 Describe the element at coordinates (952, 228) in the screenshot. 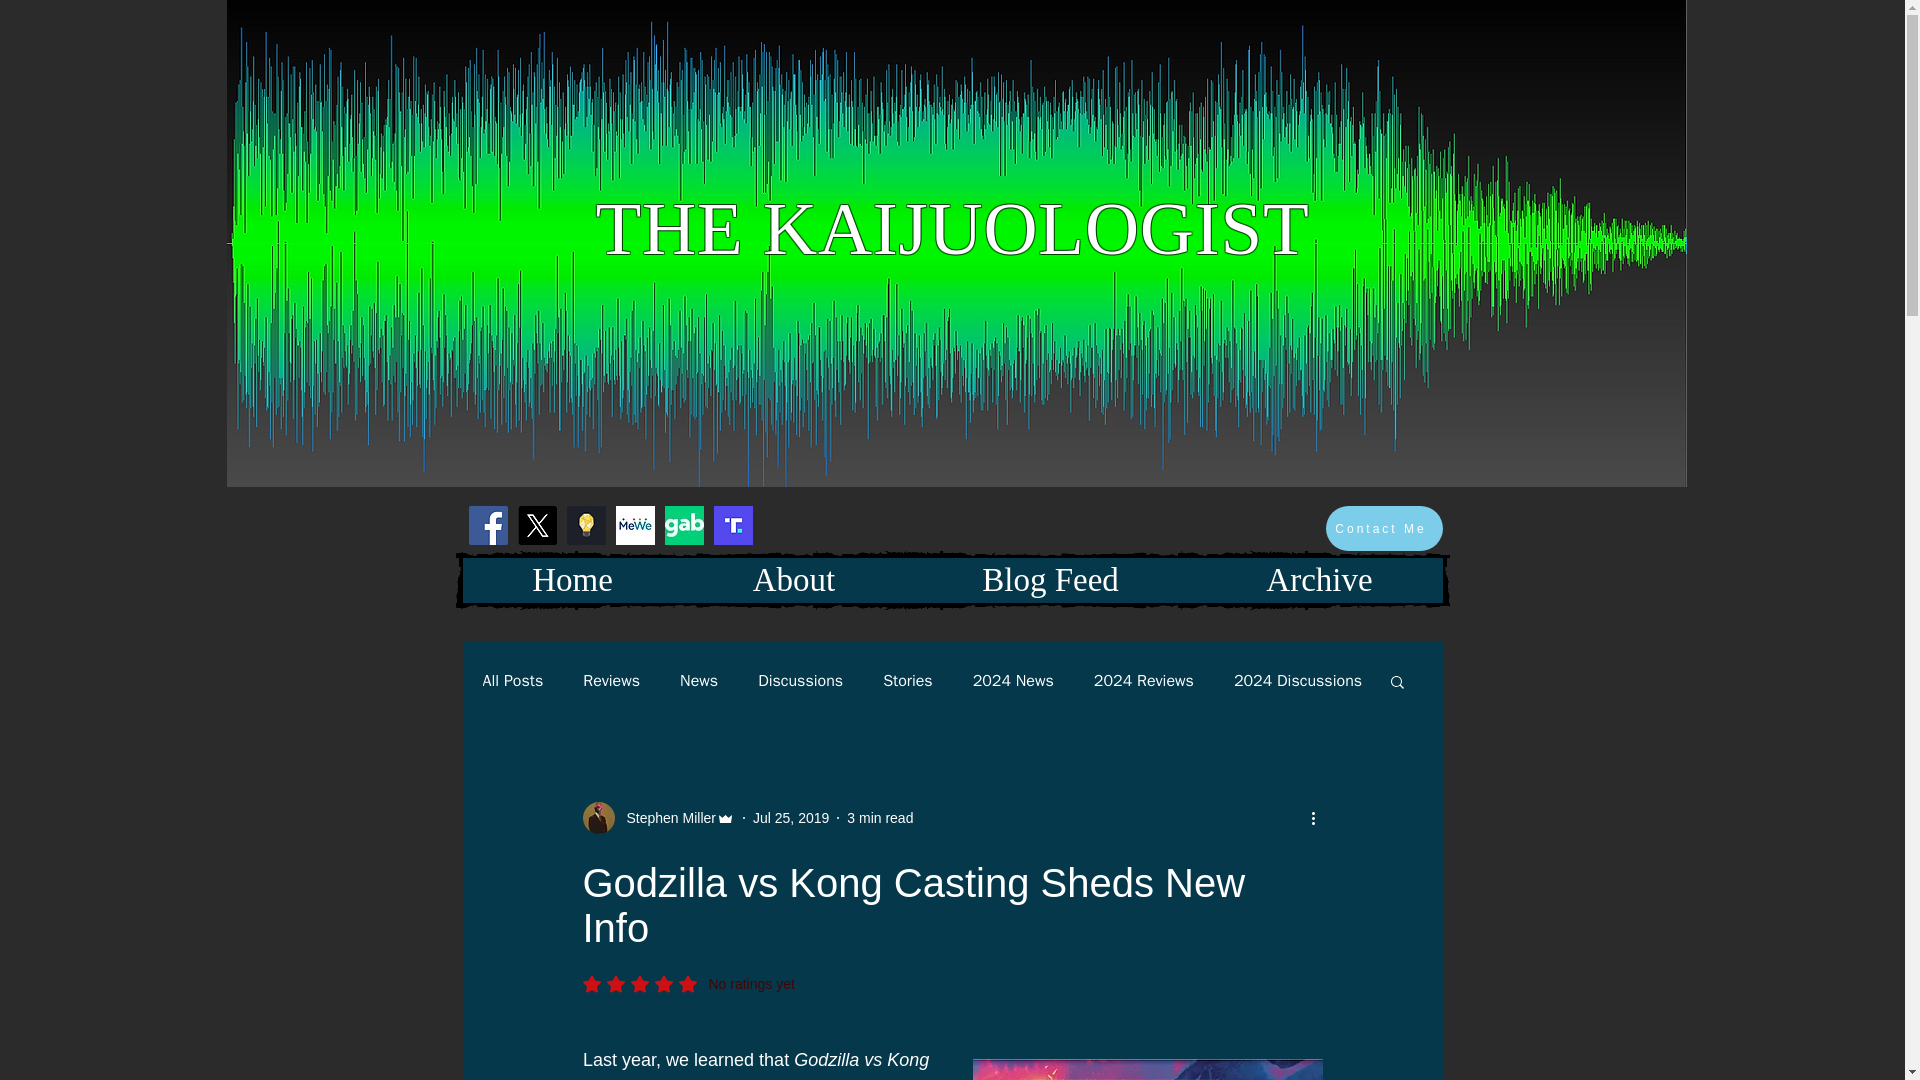

I see `THE KAIJUOLOGIST` at that location.